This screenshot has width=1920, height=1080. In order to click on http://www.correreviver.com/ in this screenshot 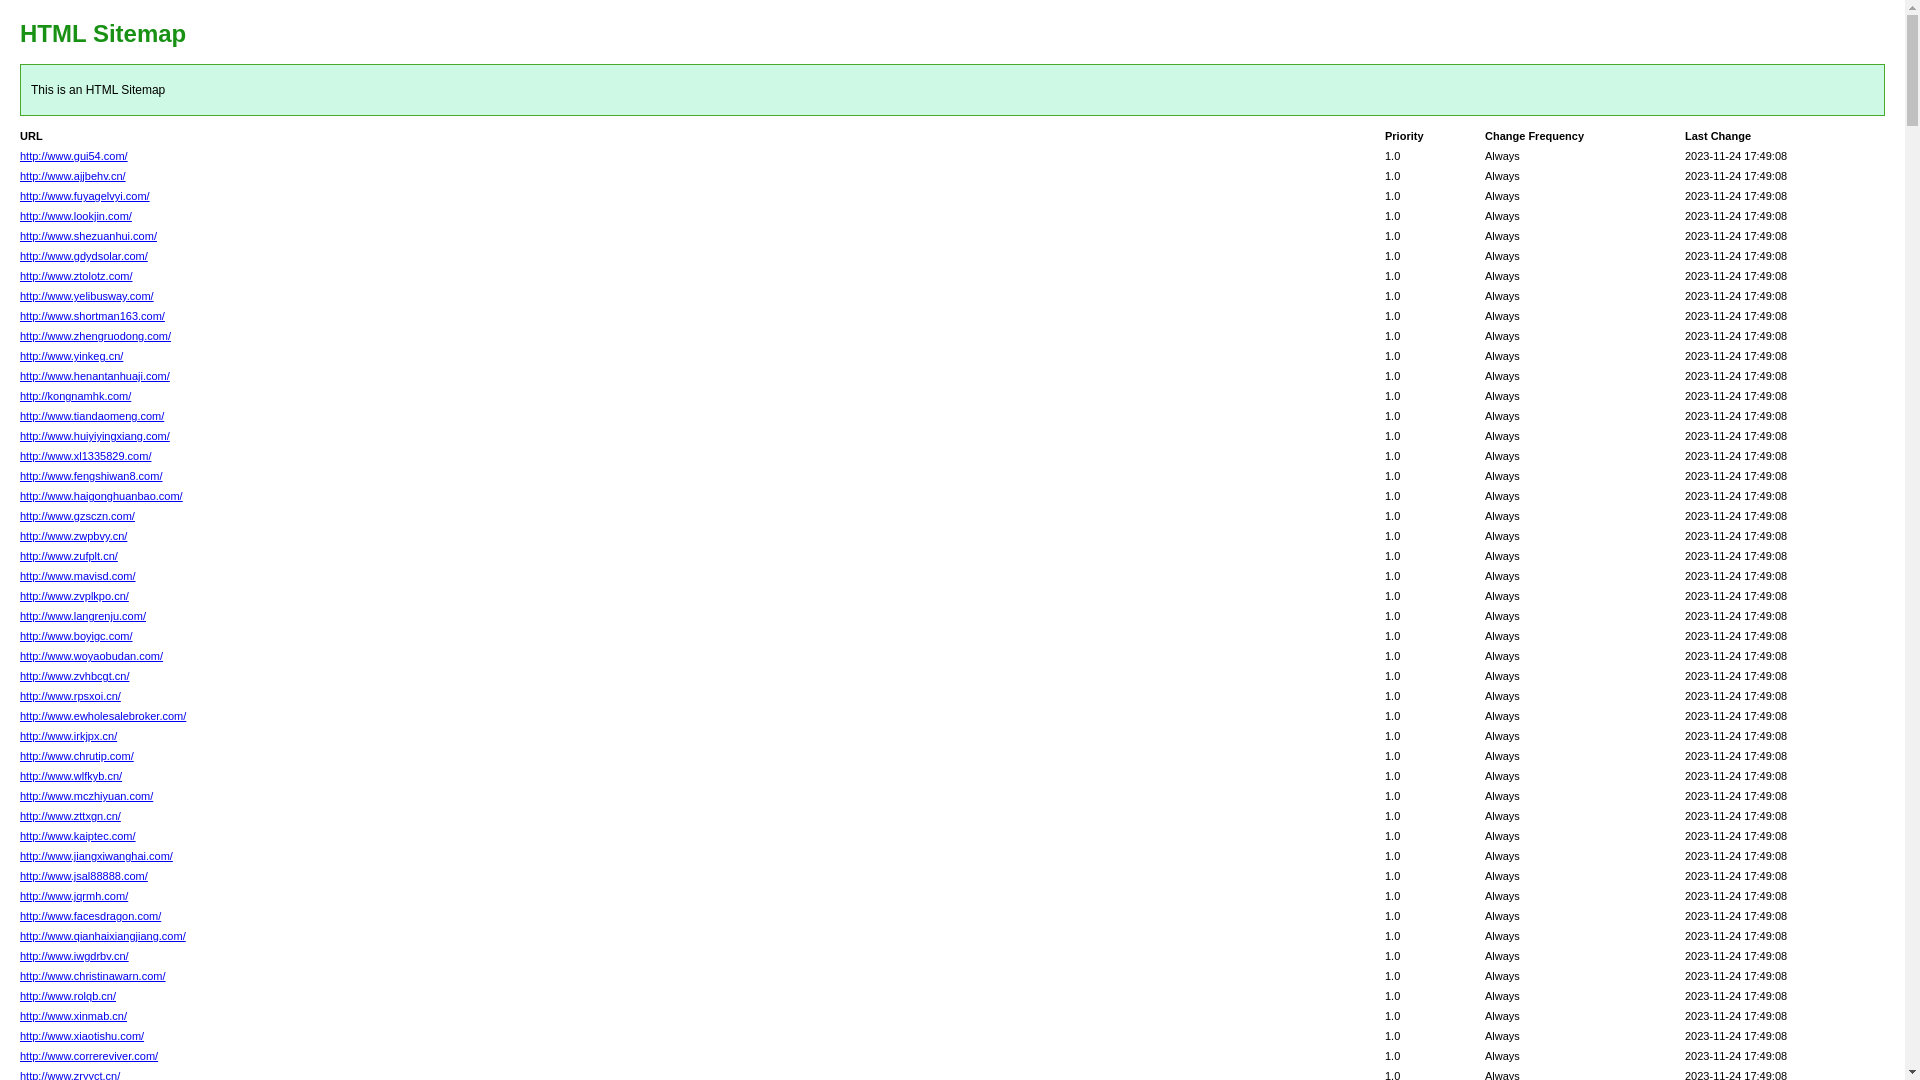, I will do `click(89, 1056)`.